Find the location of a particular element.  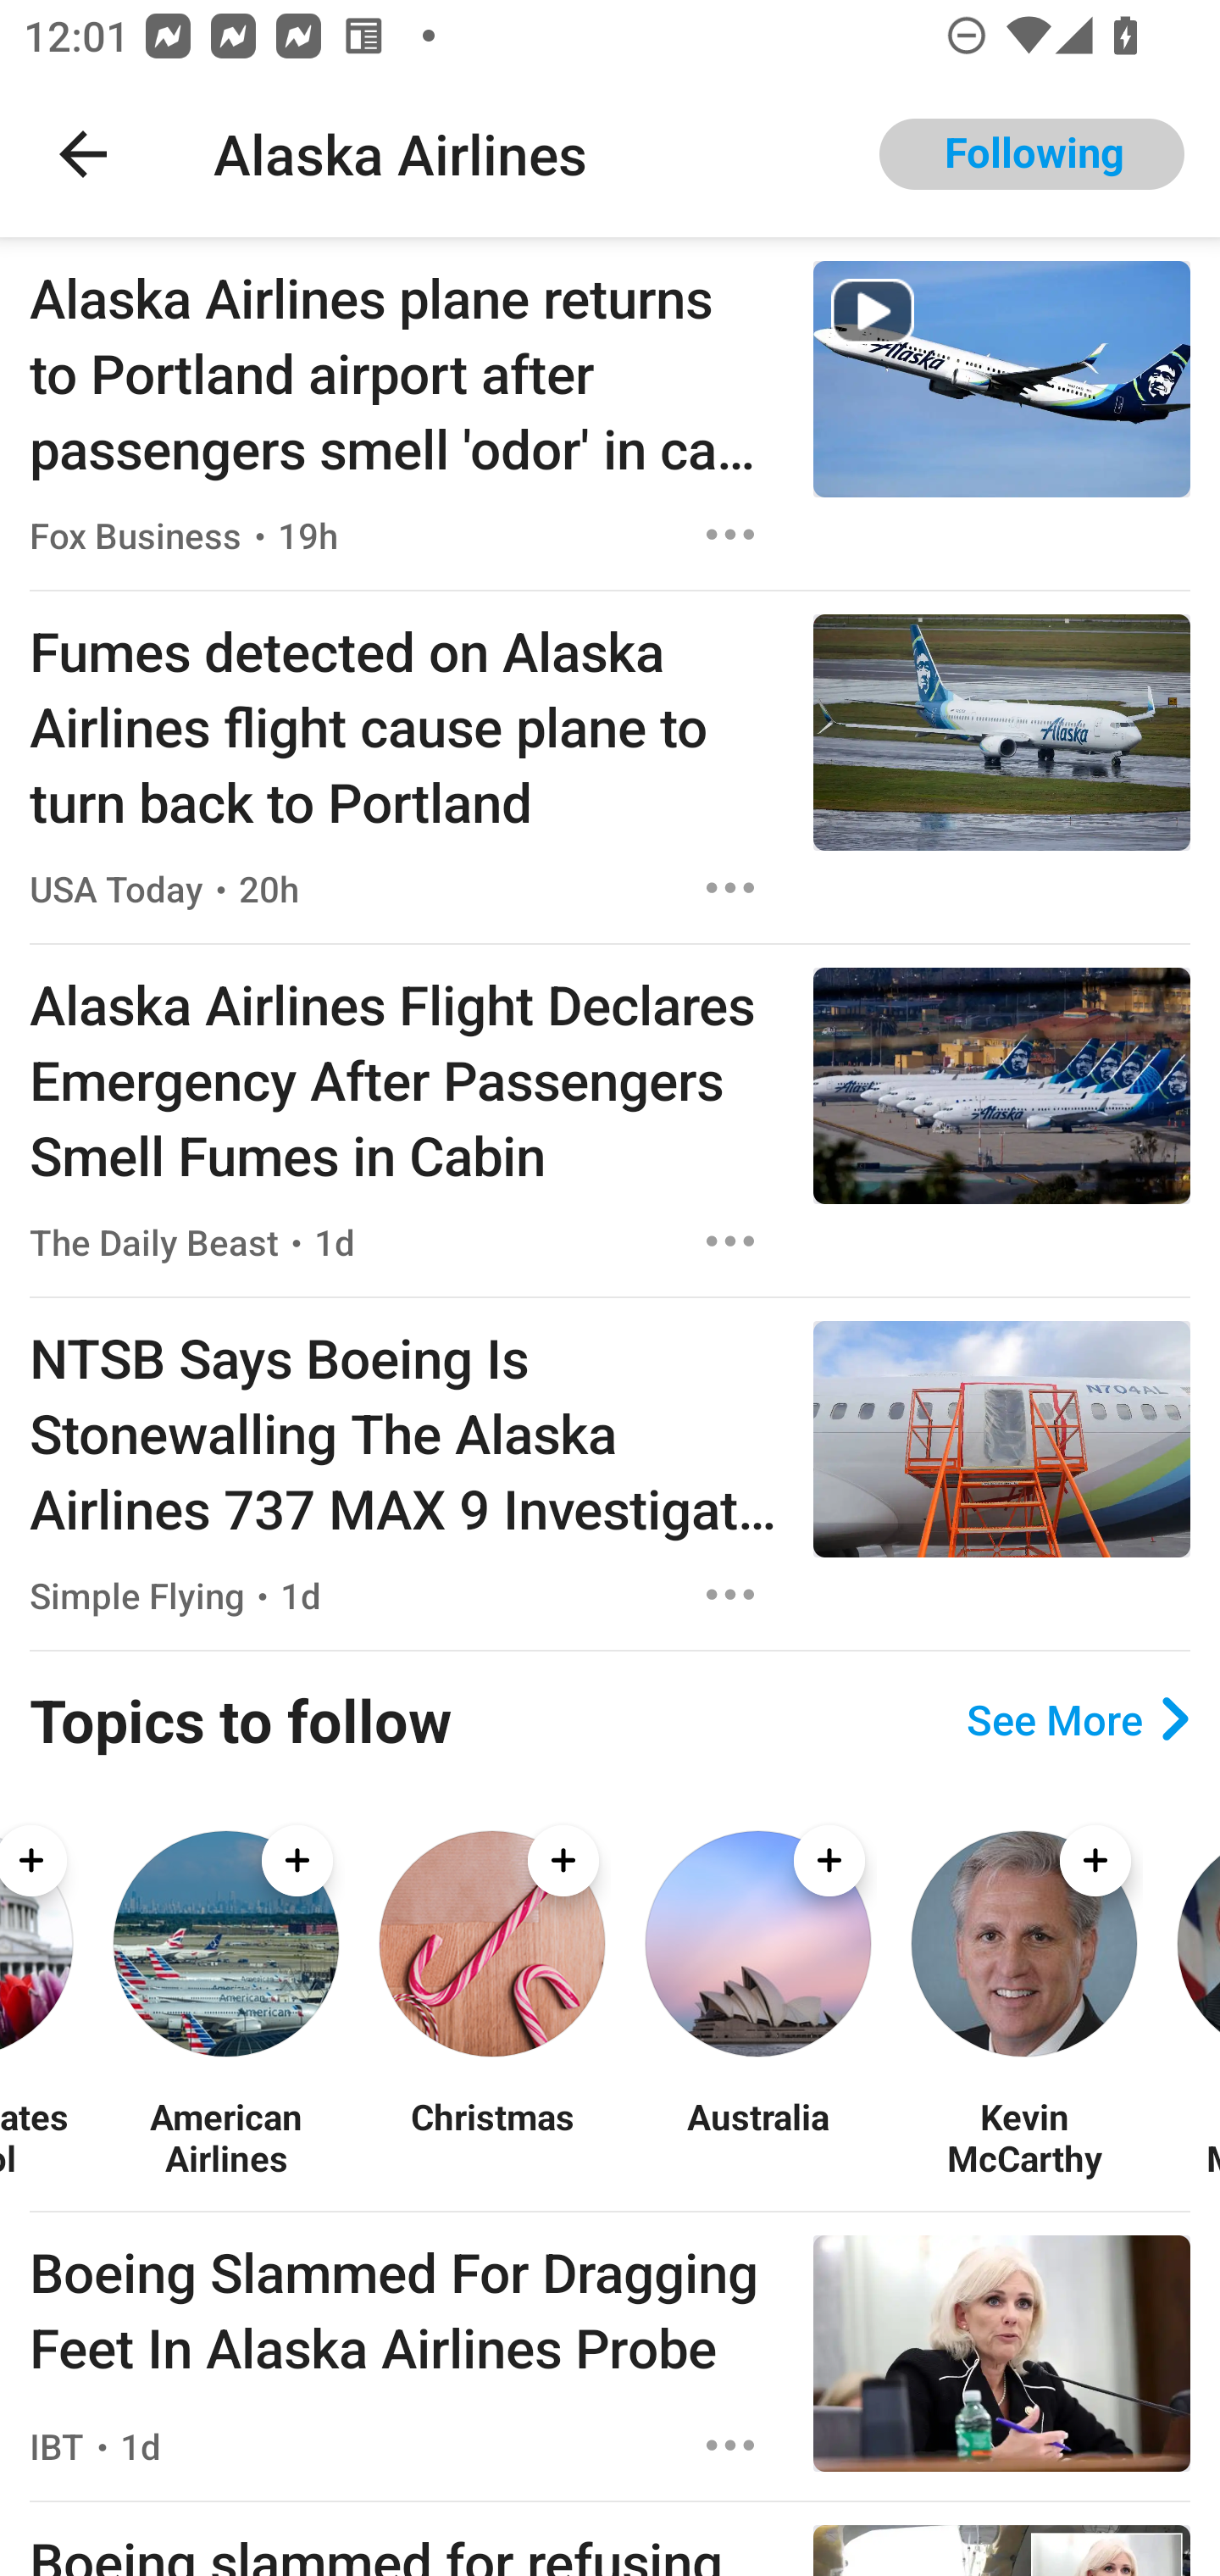

Following is located at coordinates (1032, 154).